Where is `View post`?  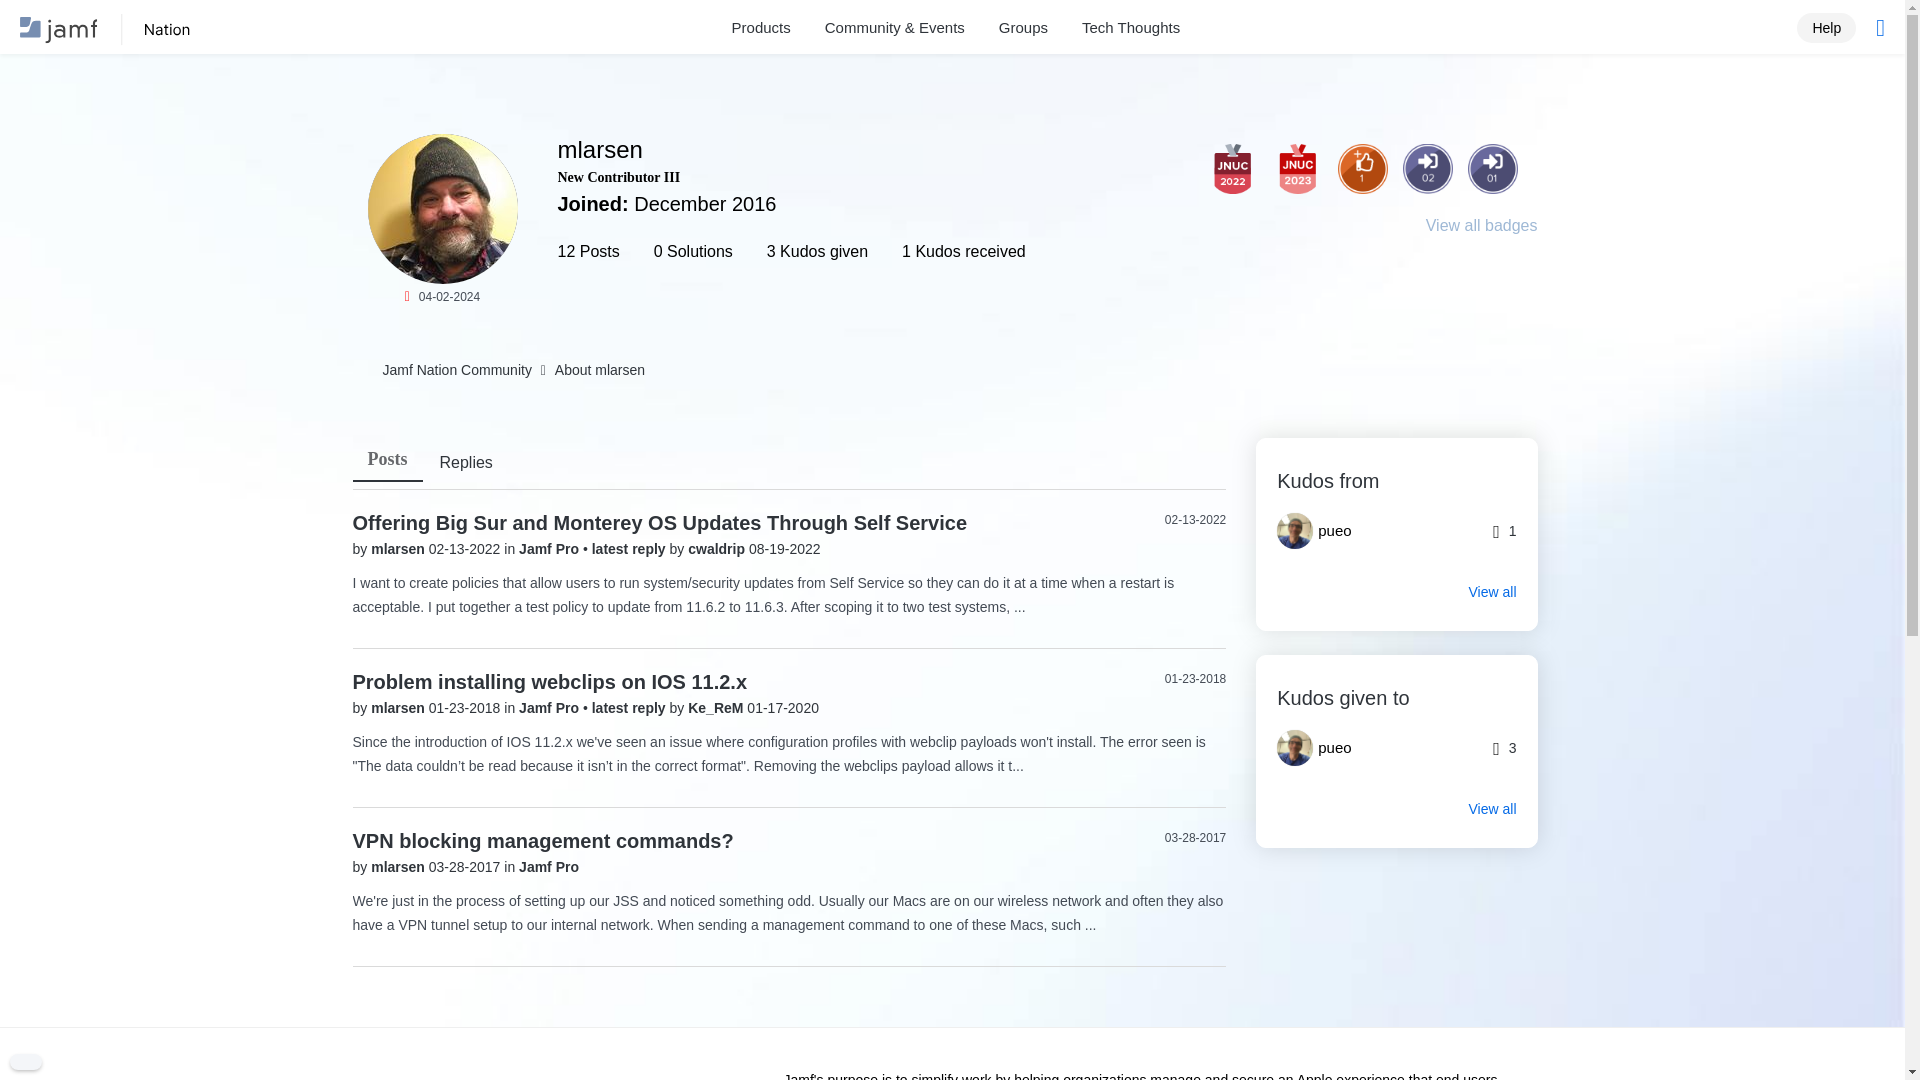 View post is located at coordinates (630, 549).